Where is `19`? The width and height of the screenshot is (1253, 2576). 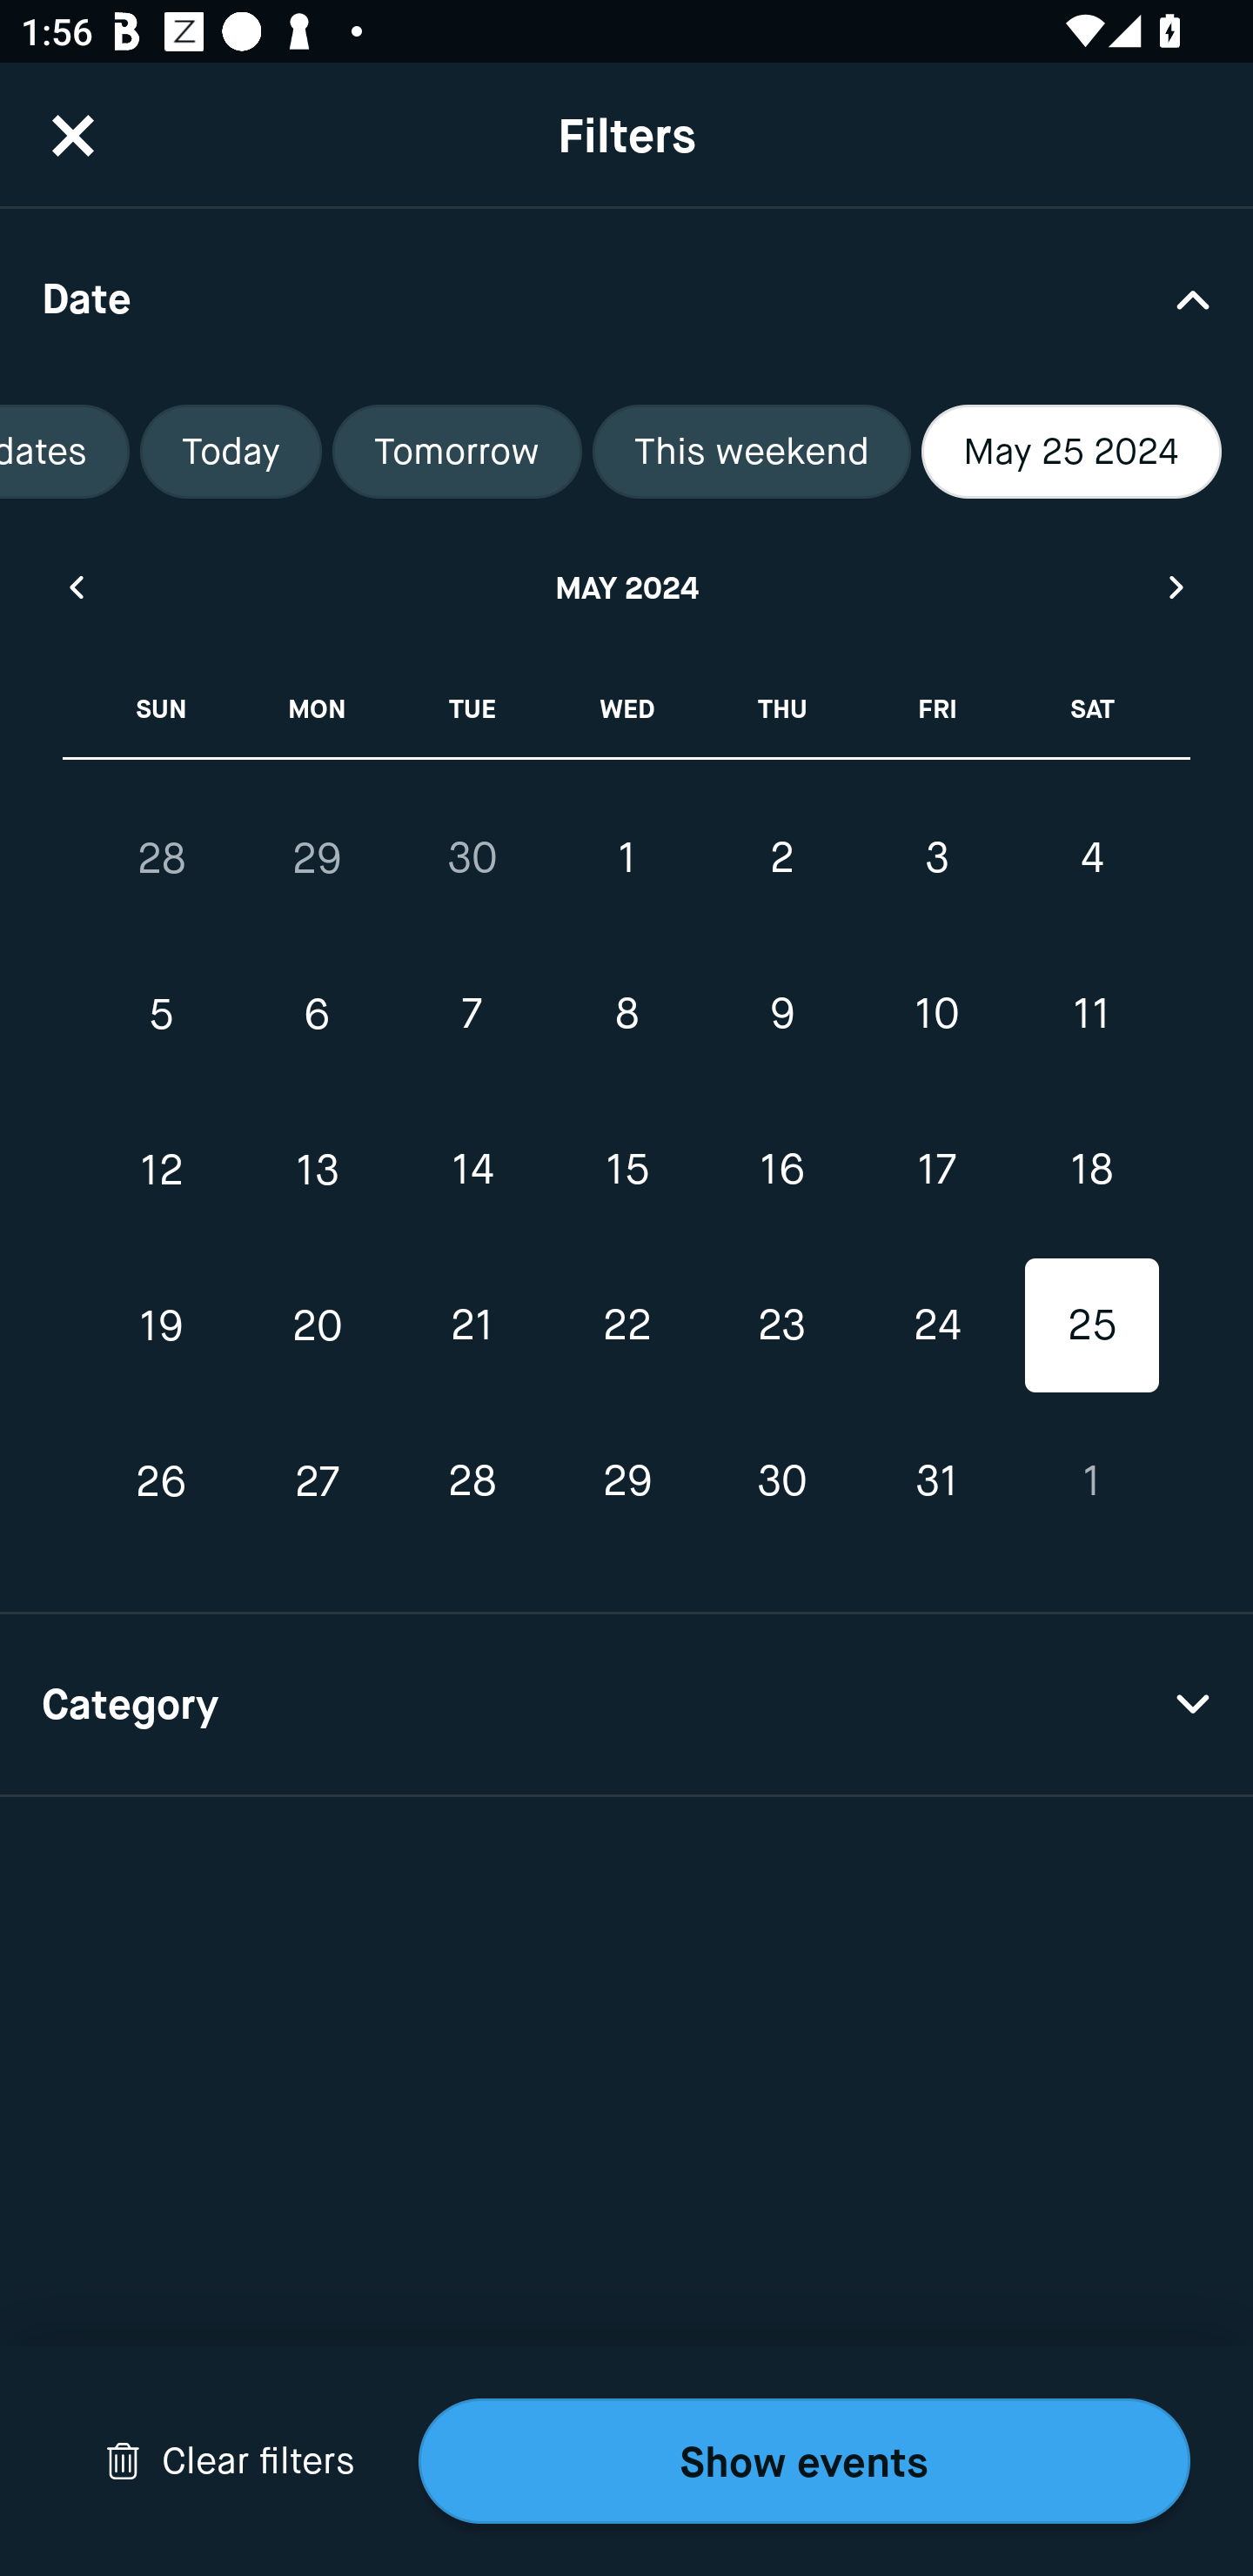
19 is located at coordinates (162, 1325).